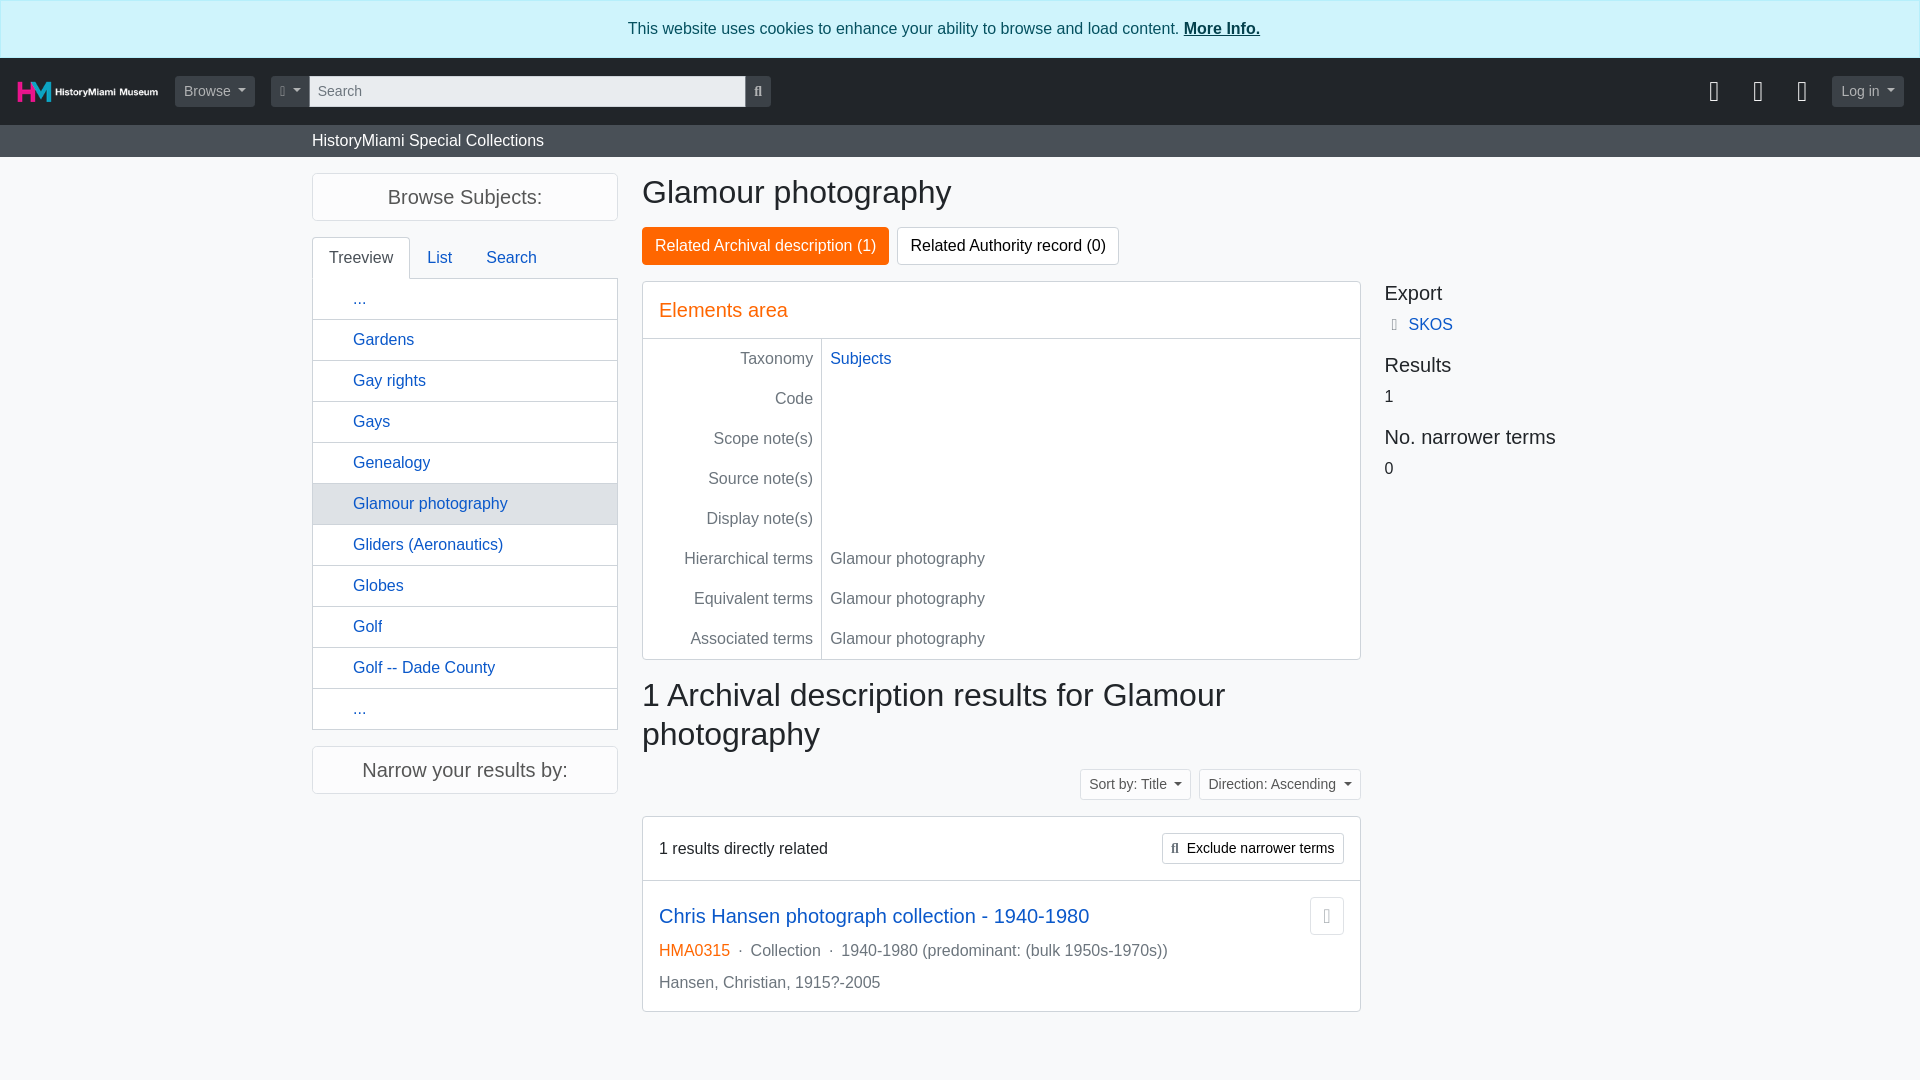 The height and width of the screenshot is (1080, 1920). I want to click on Browse, so click(214, 90).